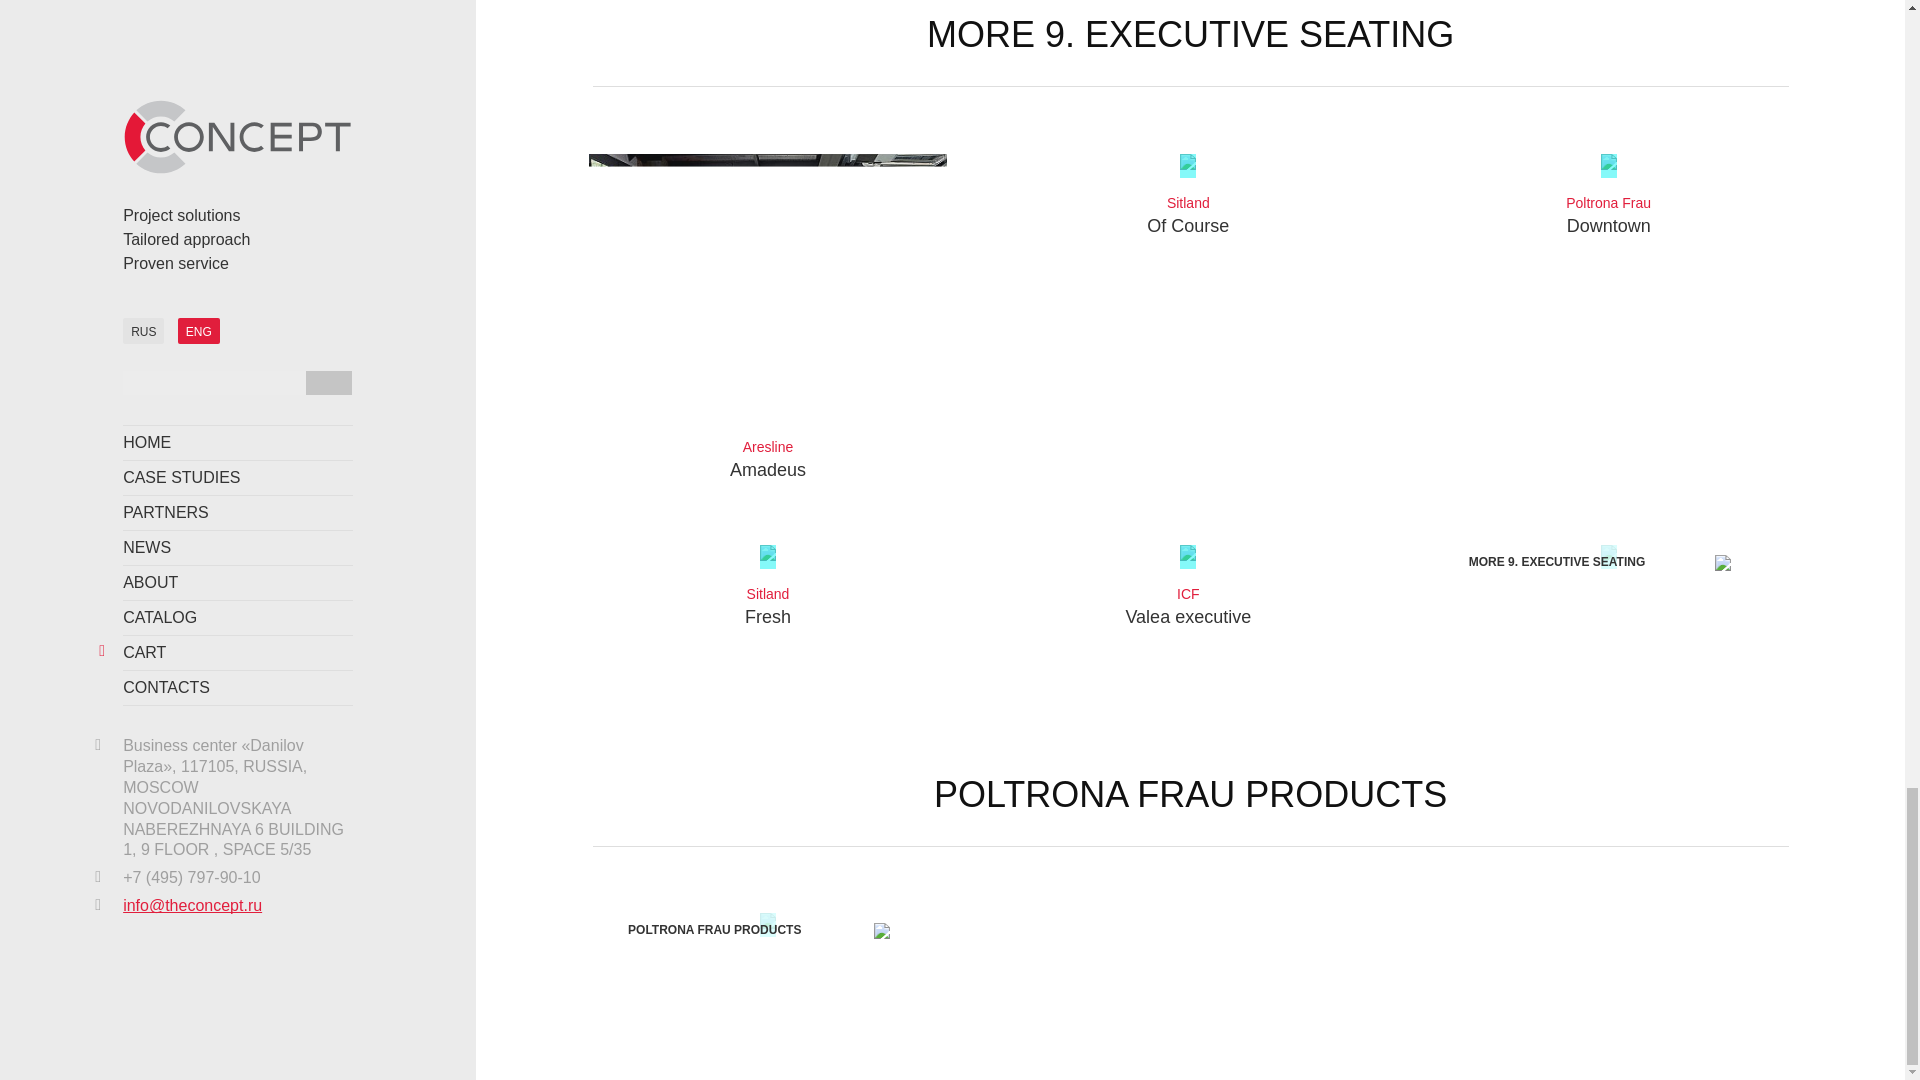 The image size is (1920, 1080). Describe the element at coordinates (768, 318) in the screenshot. I see `MORE 9. EXECUTIVE SEATING` at that location.